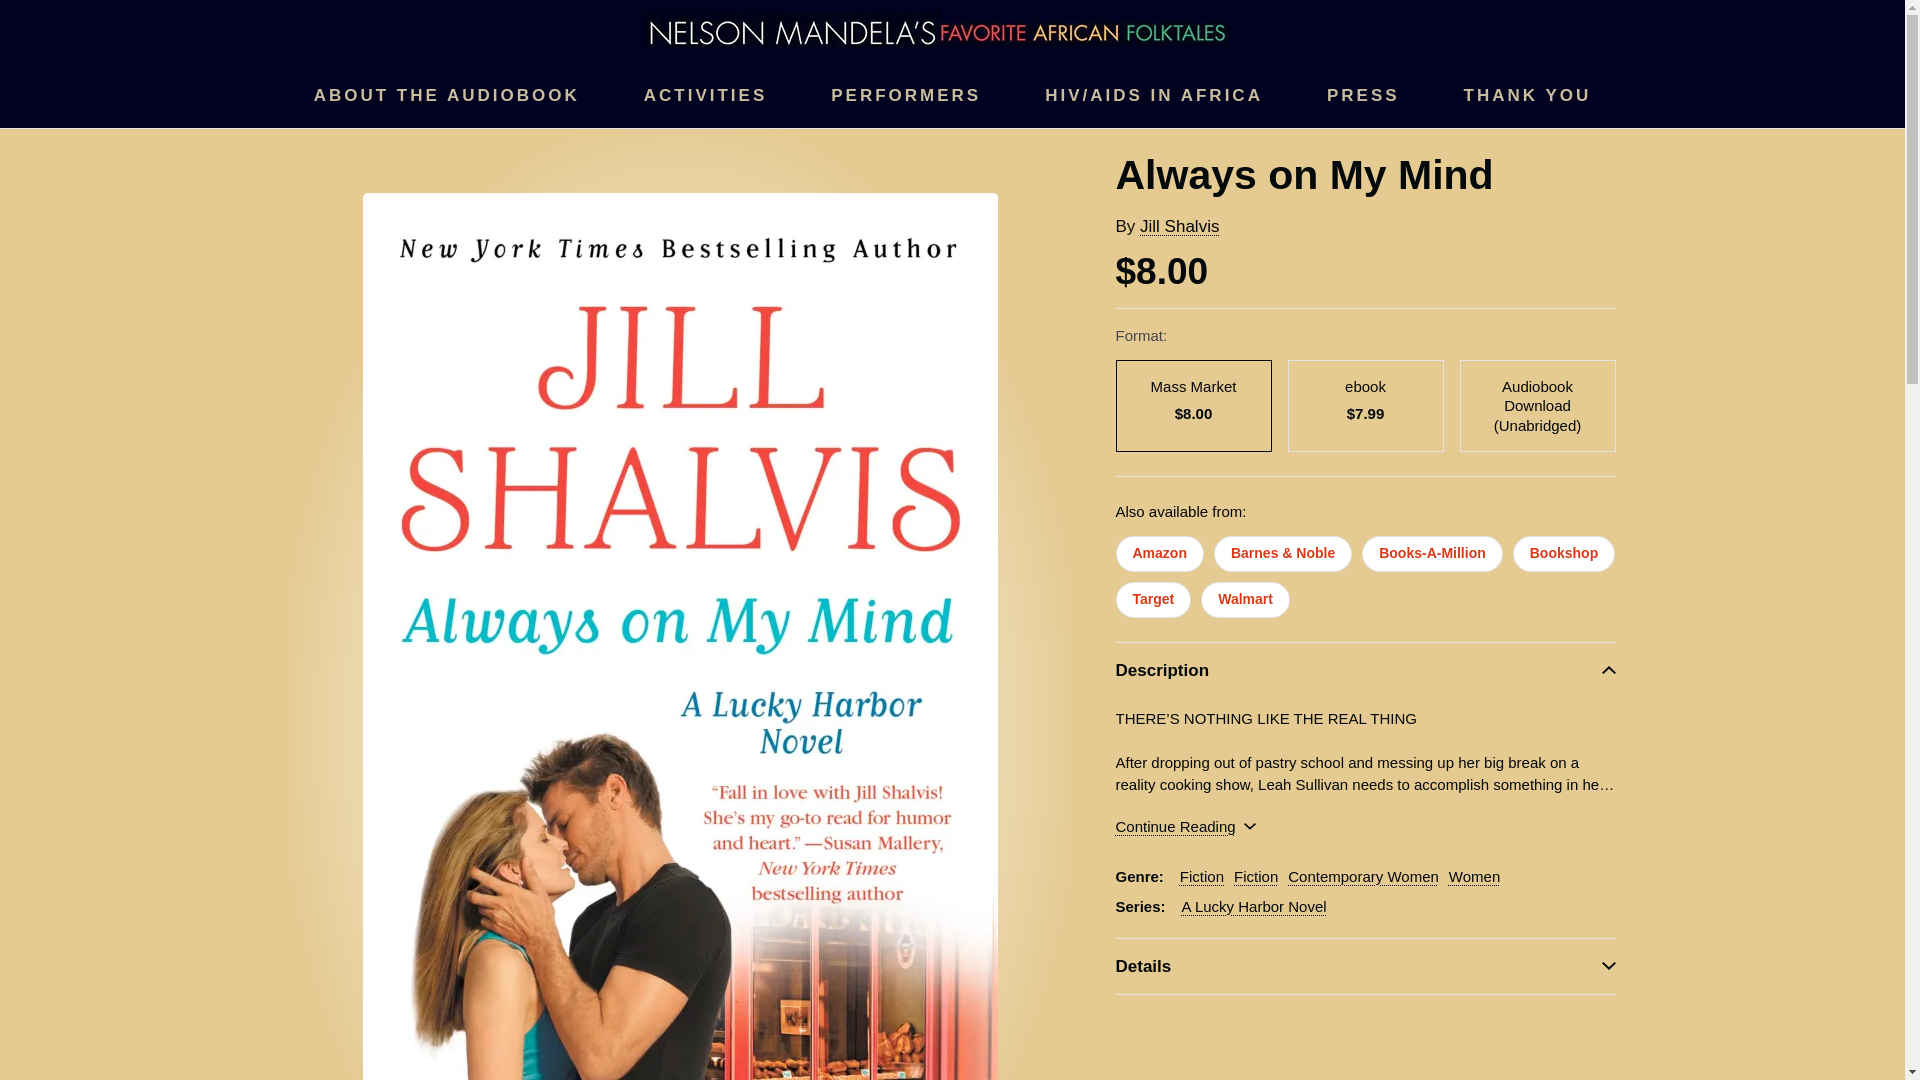 The height and width of the screenshot is (1080, 1920). Describe the element at coordinates (936, 30) in the screenshot. I see `Go to Hachette Book Group home` at that location.